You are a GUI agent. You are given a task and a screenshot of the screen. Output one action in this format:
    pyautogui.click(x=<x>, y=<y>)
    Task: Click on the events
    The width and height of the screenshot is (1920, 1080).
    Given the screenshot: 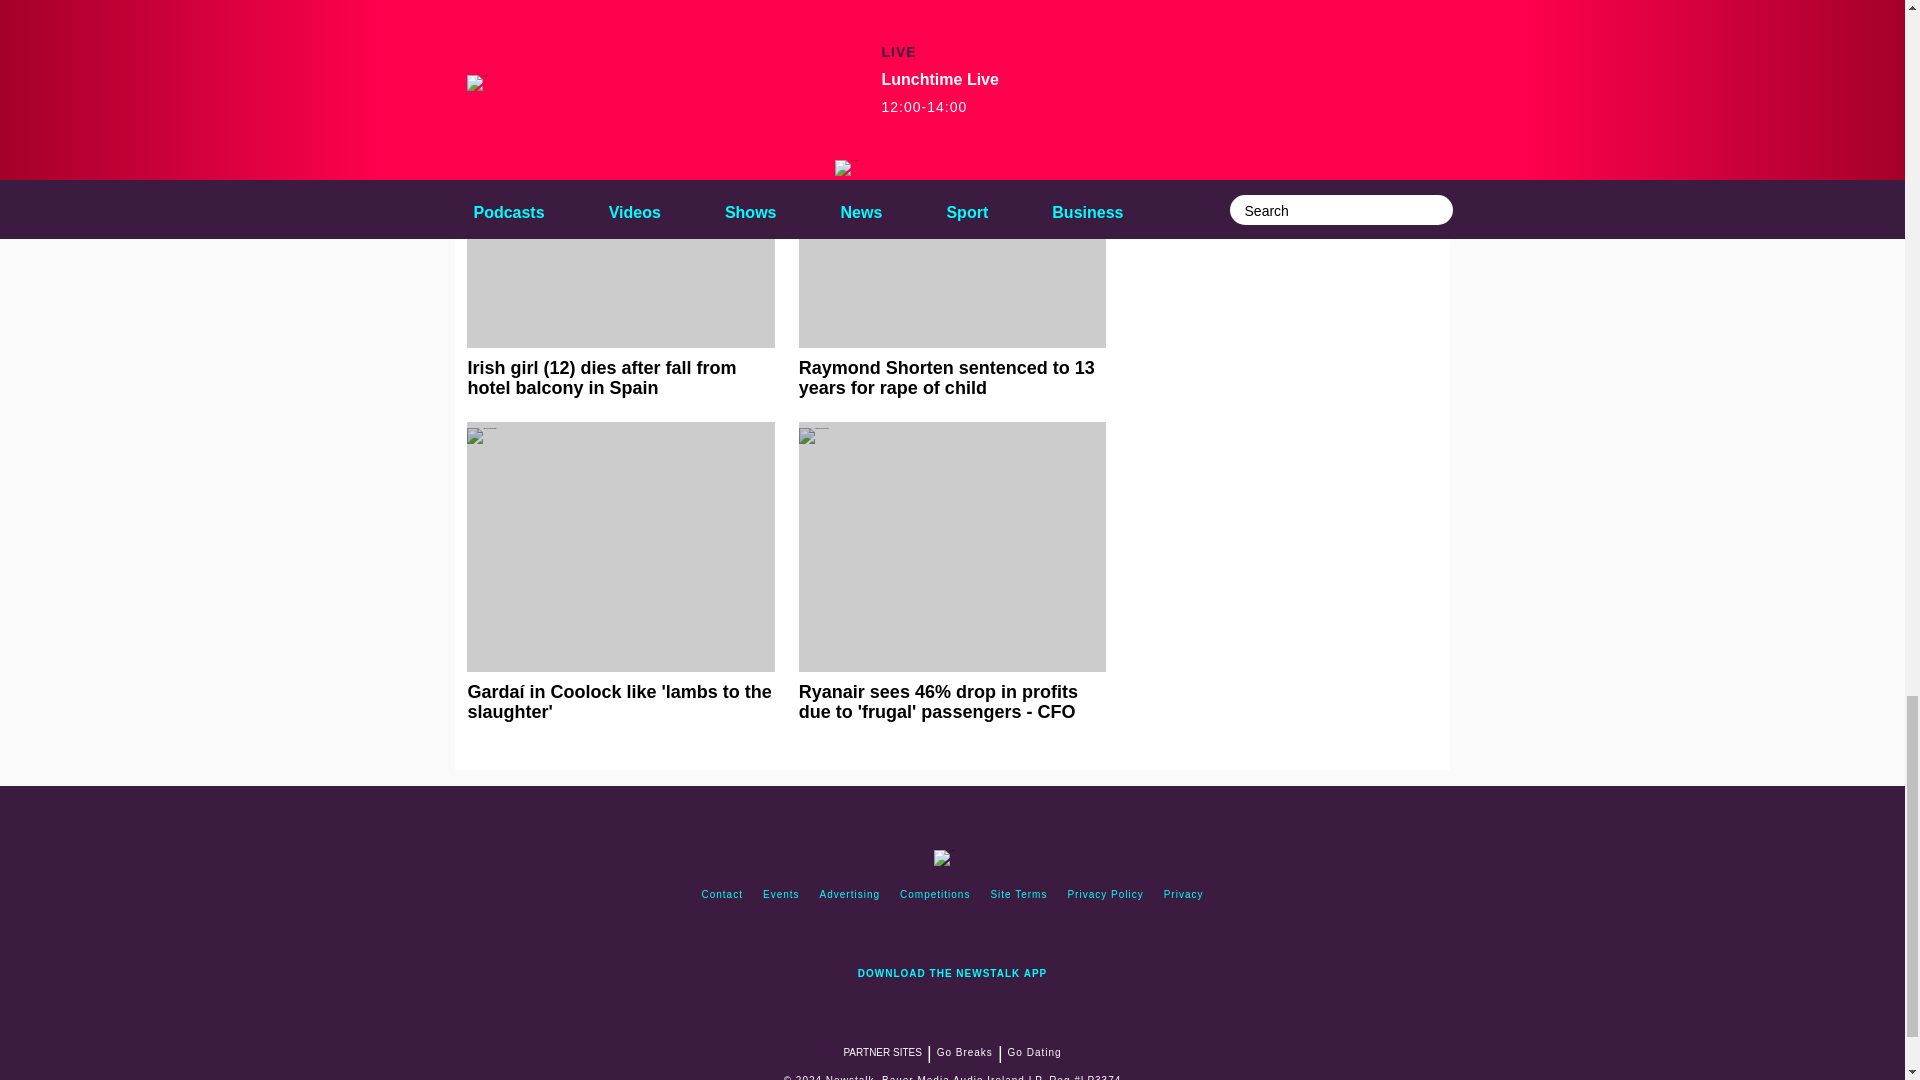 What is the action you would take?
    pyautogui.click(x=781, y=894)
    